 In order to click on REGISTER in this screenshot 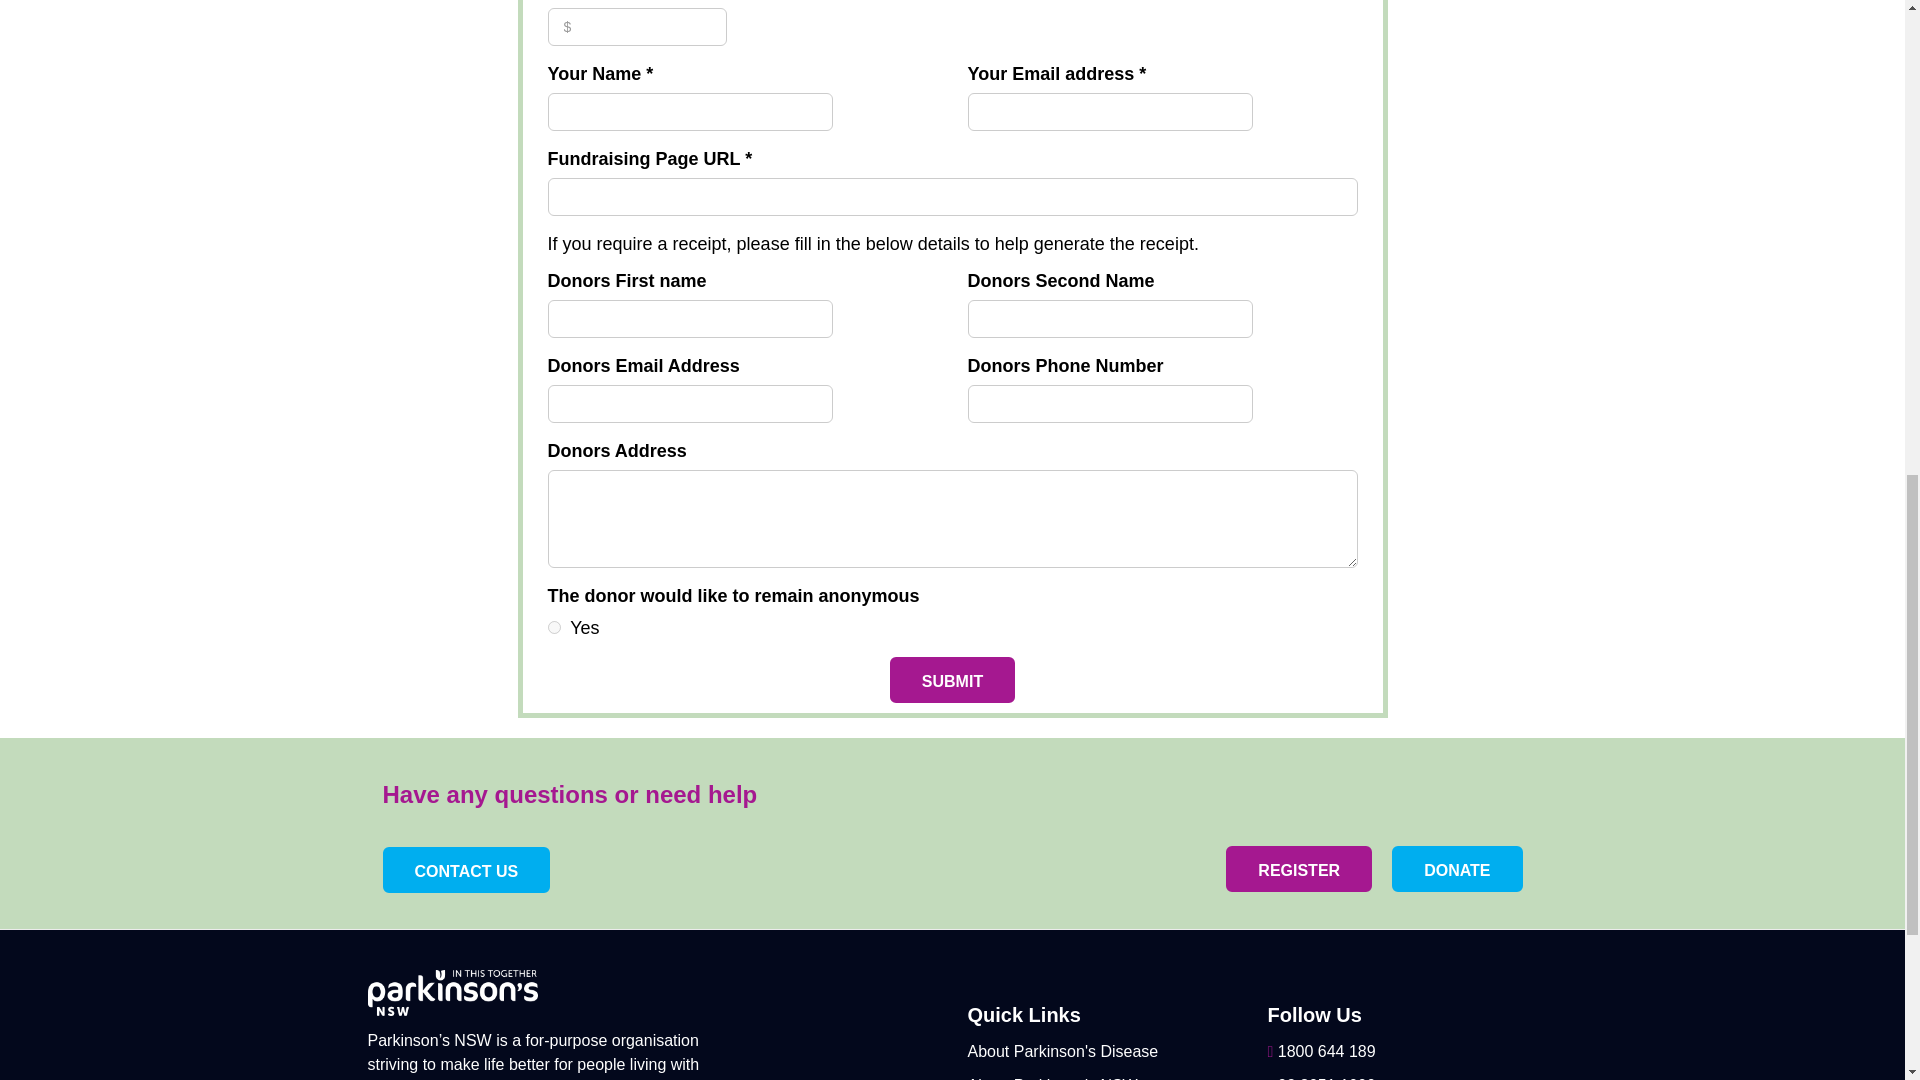, I will do `click(1299, 868)`.